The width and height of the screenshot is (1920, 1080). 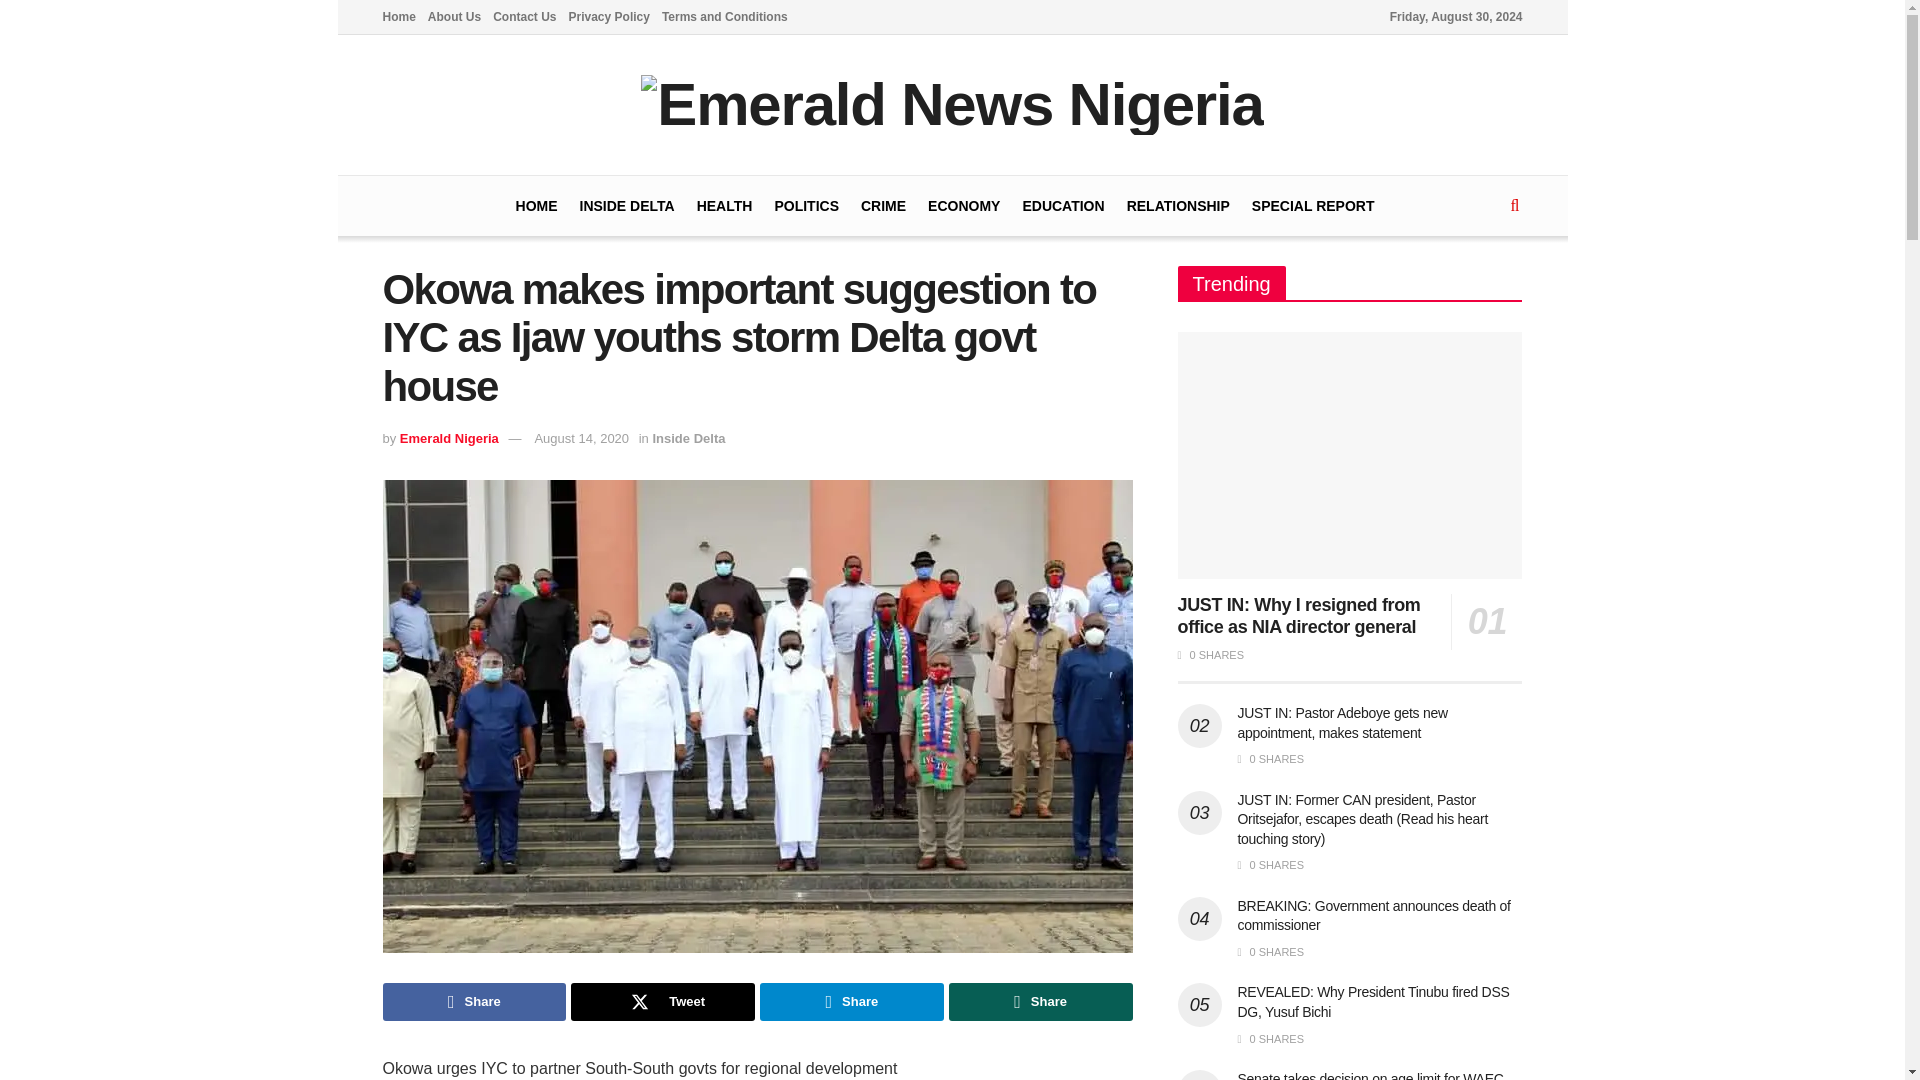 I want to click on POLITICS, so click(x=806, y=206).